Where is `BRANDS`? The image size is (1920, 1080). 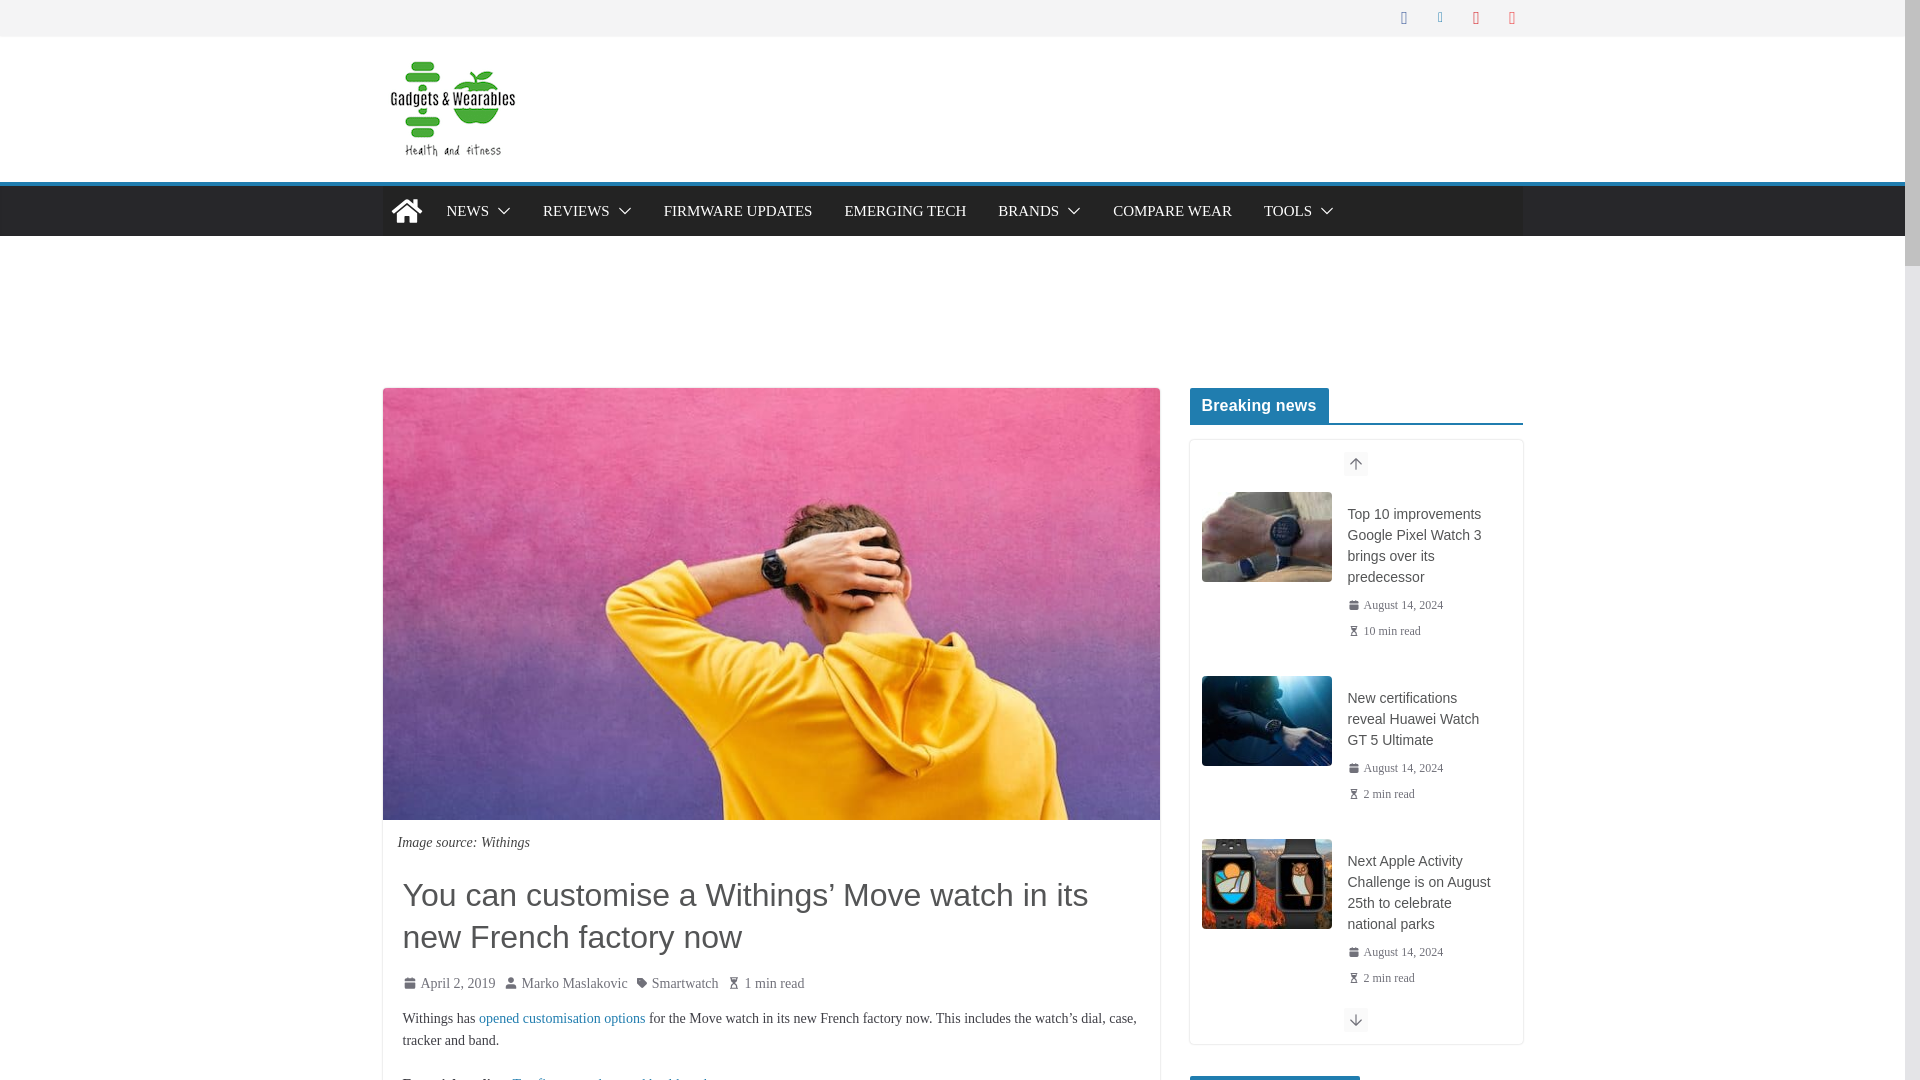 BRANDS is located at coordinates (1028, 210).